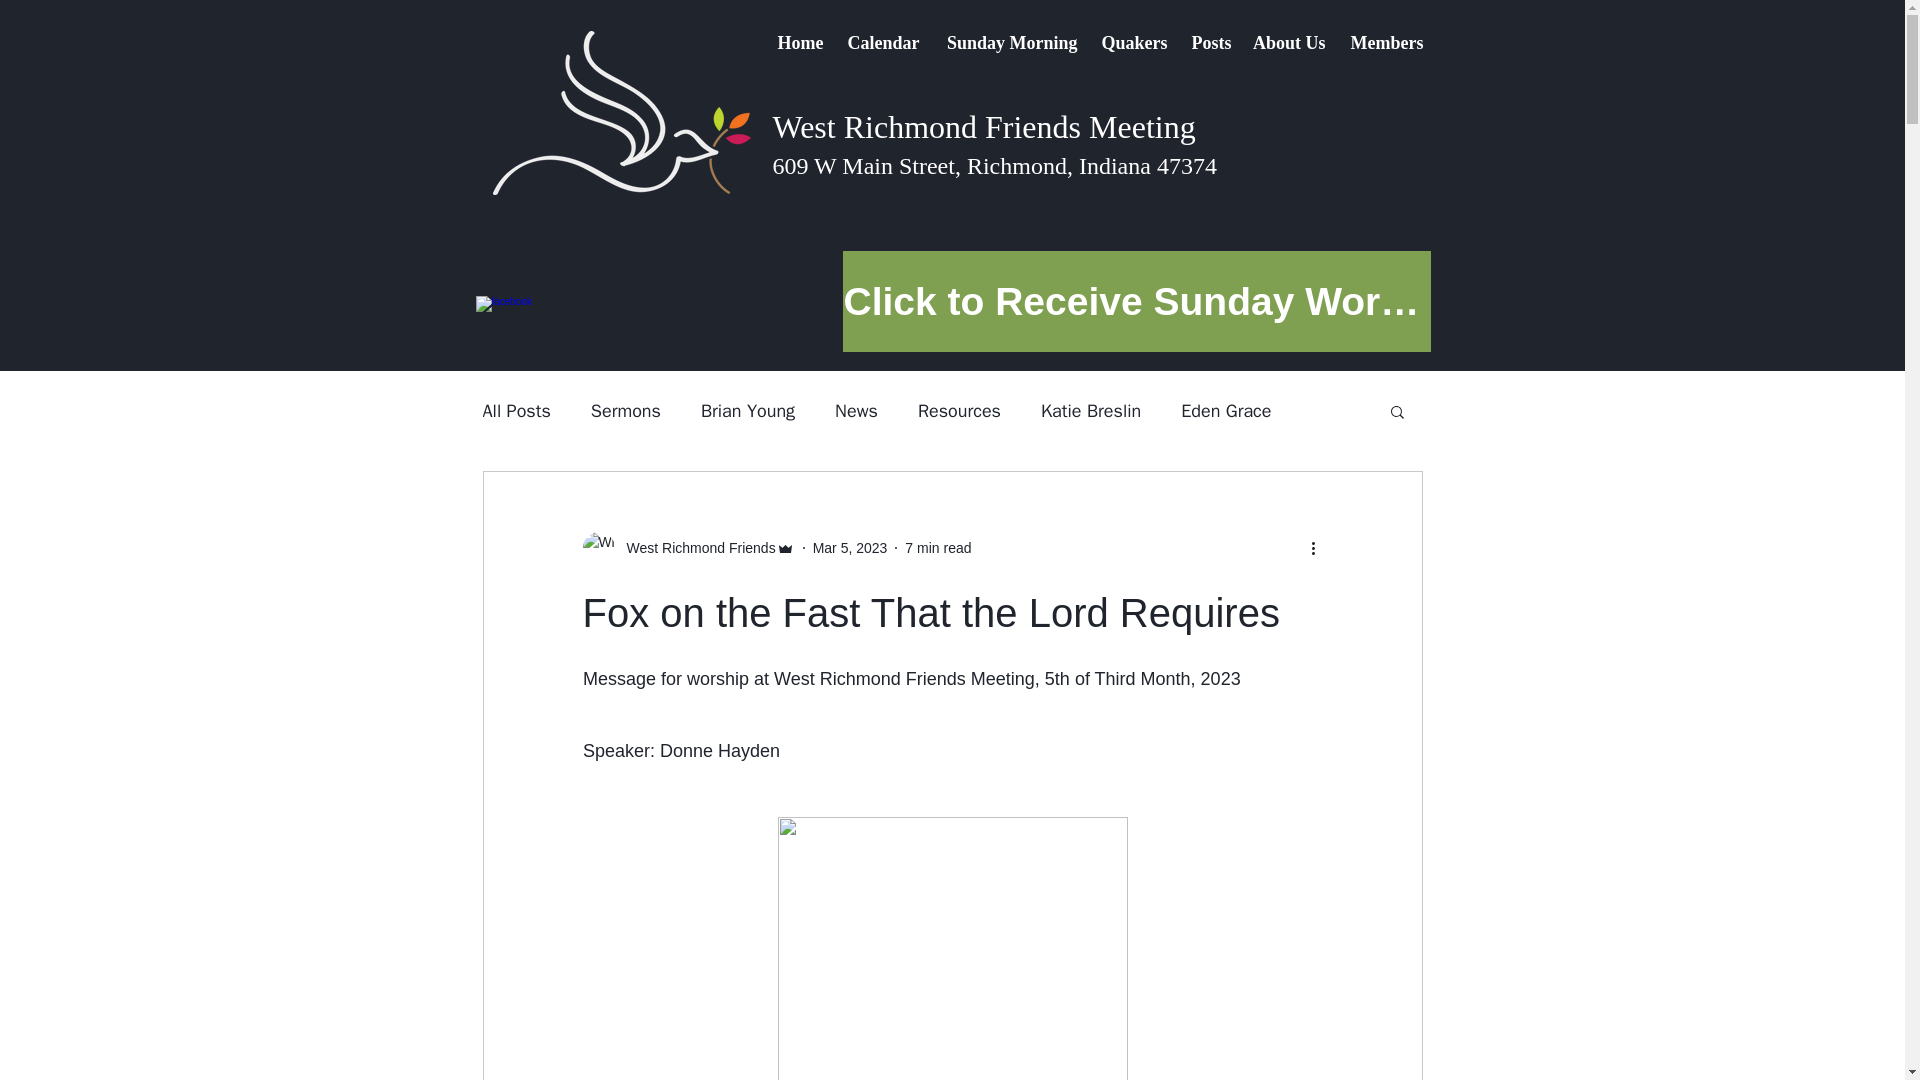 This screenshot has width=1920, height=1080. Describe the element at coordinates (993, 166) in the screenshot. I see `609 W Main Street, Richmond, Indiana 47374` at that location.